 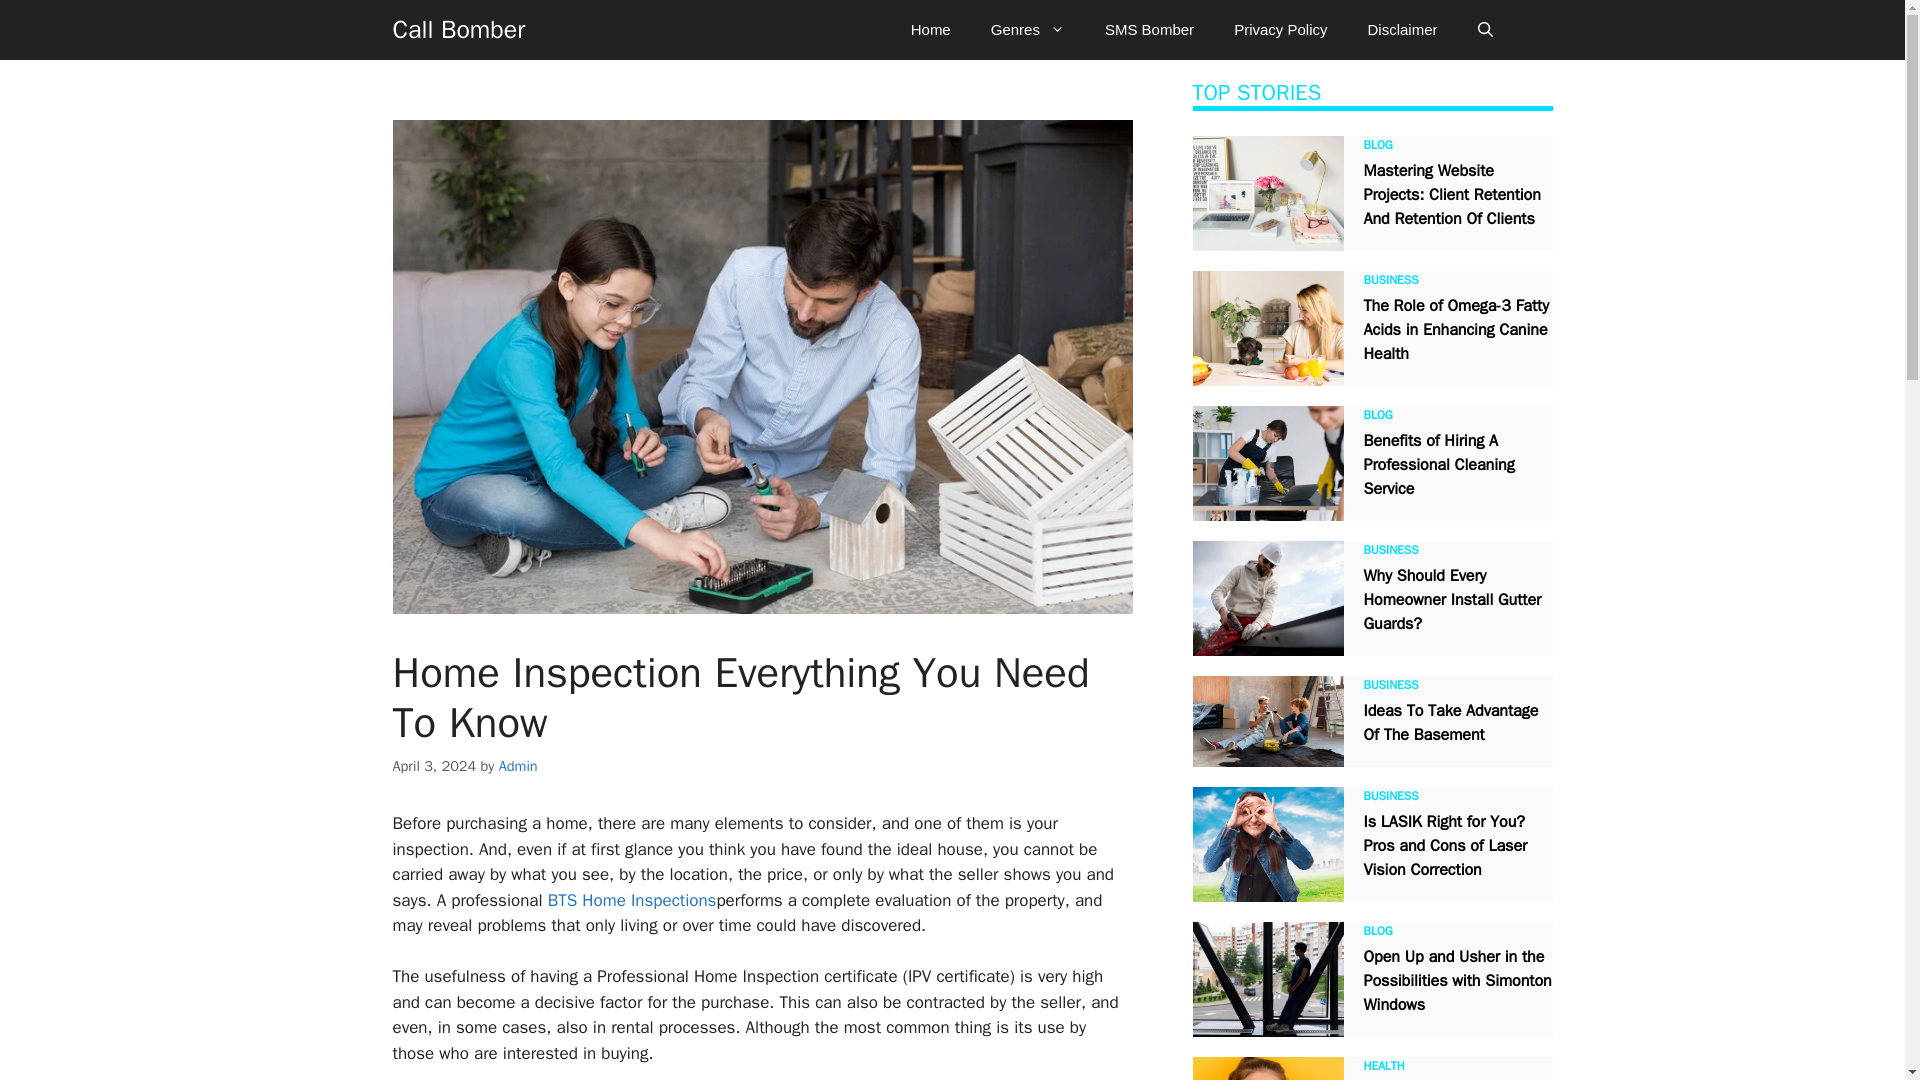 I want to click on BLOG, so click(x=1378, y=145).